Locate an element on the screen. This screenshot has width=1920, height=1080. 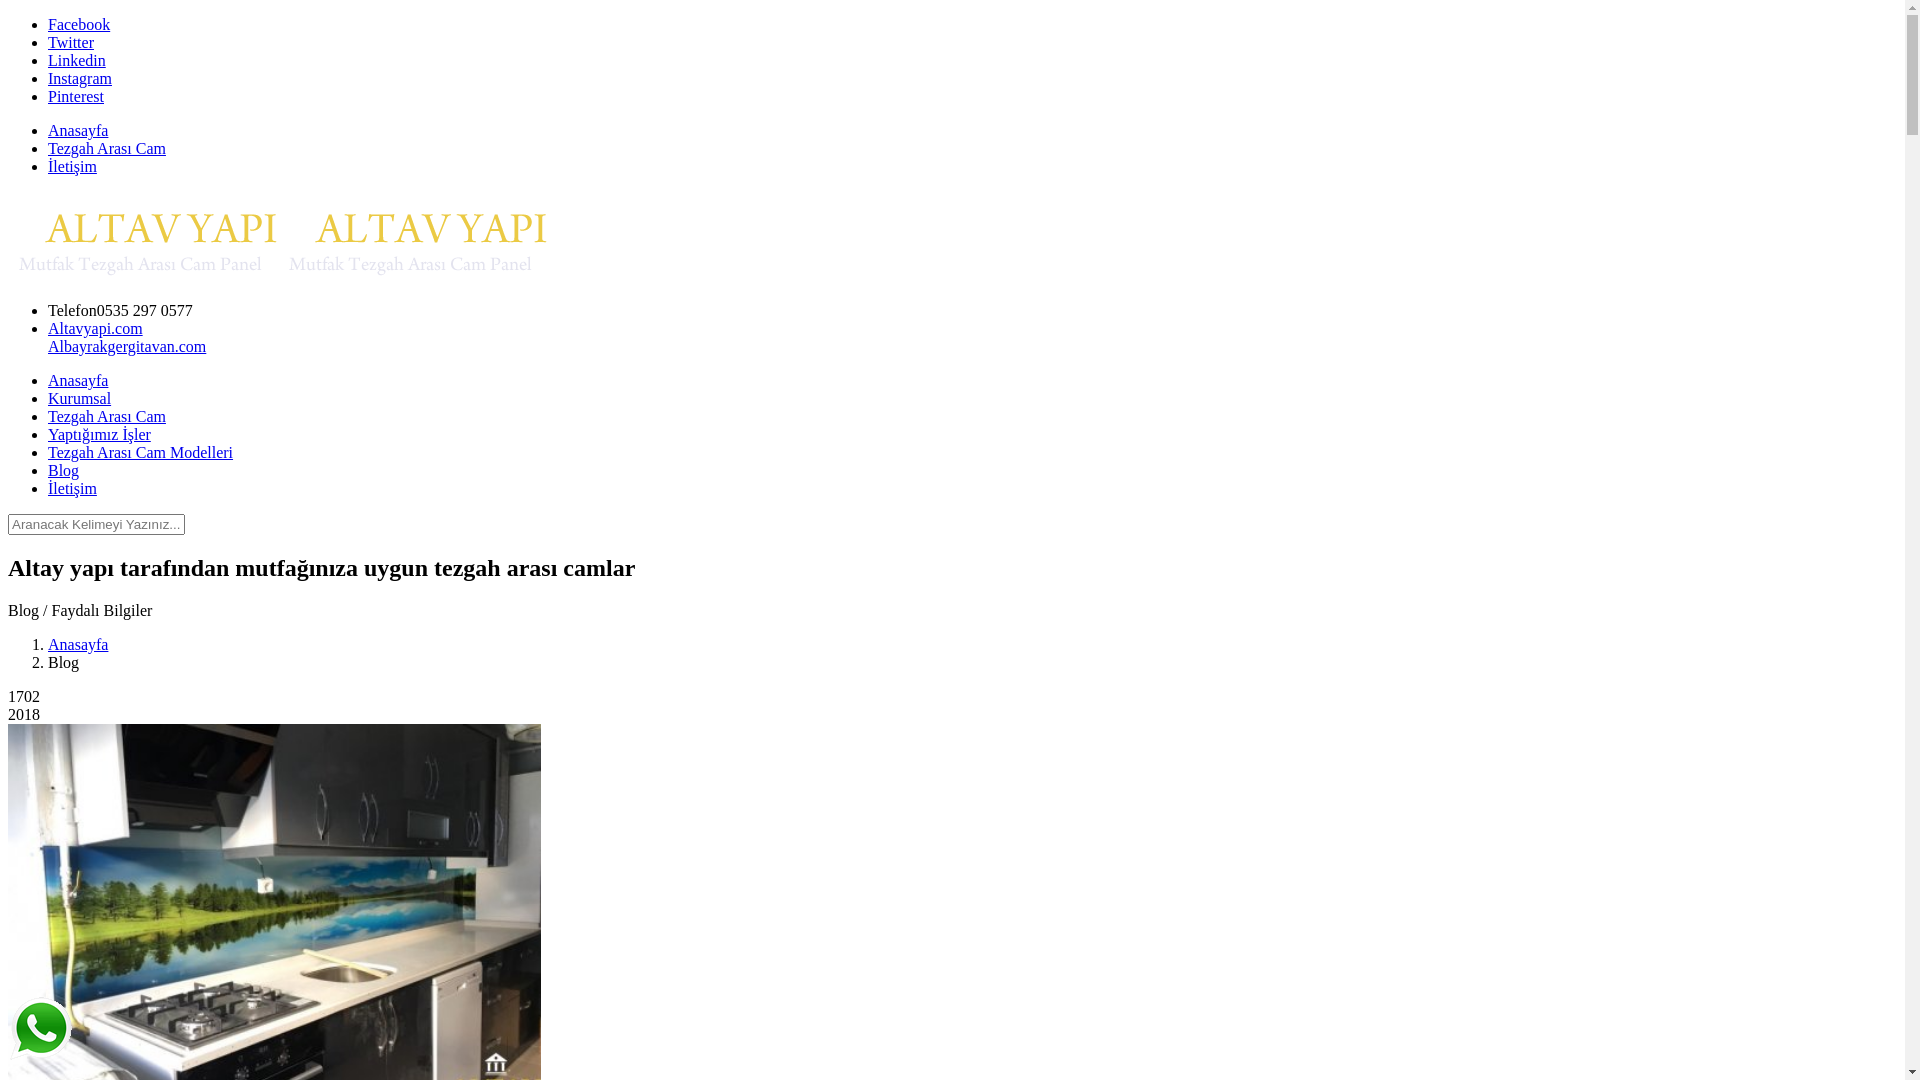
Facebook is located at coordinates (79, 24).